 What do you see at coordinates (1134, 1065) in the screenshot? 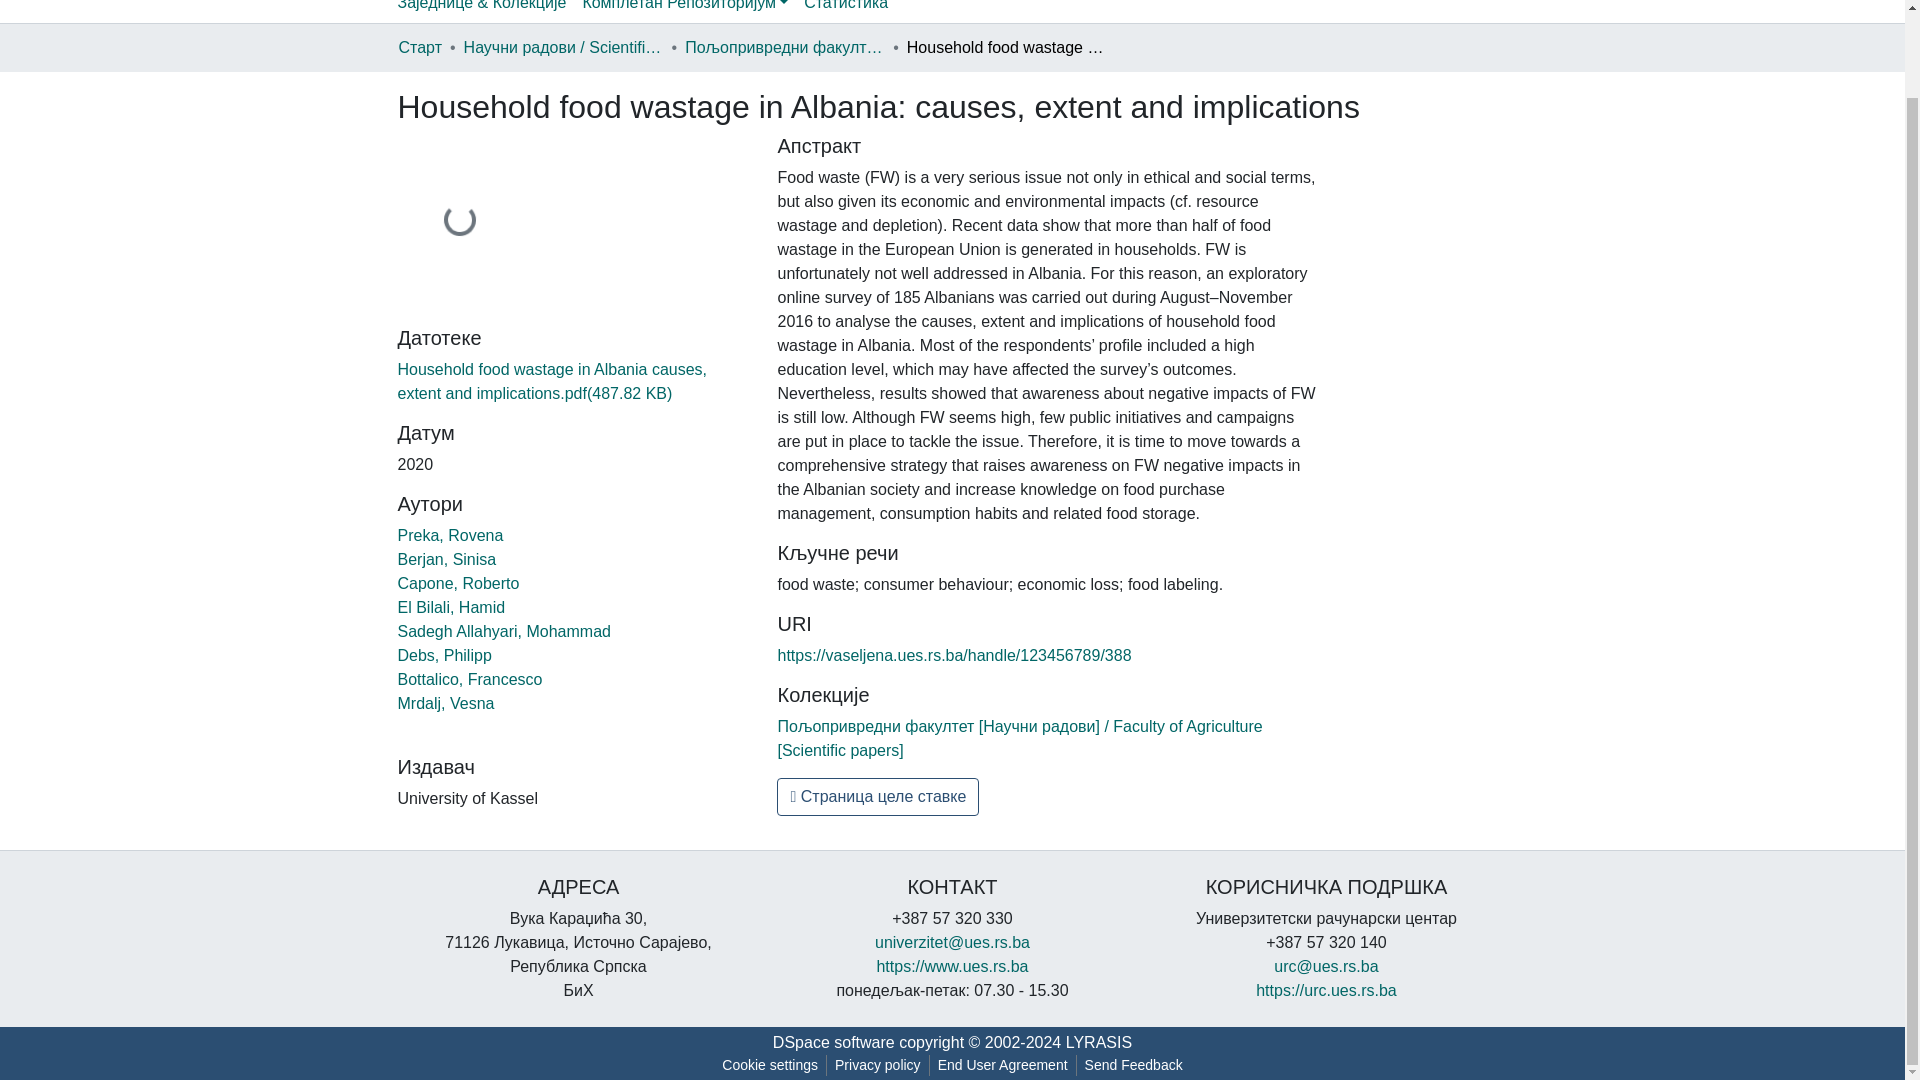
I see `Send Feedback` at bounding box center [1134, 1065].